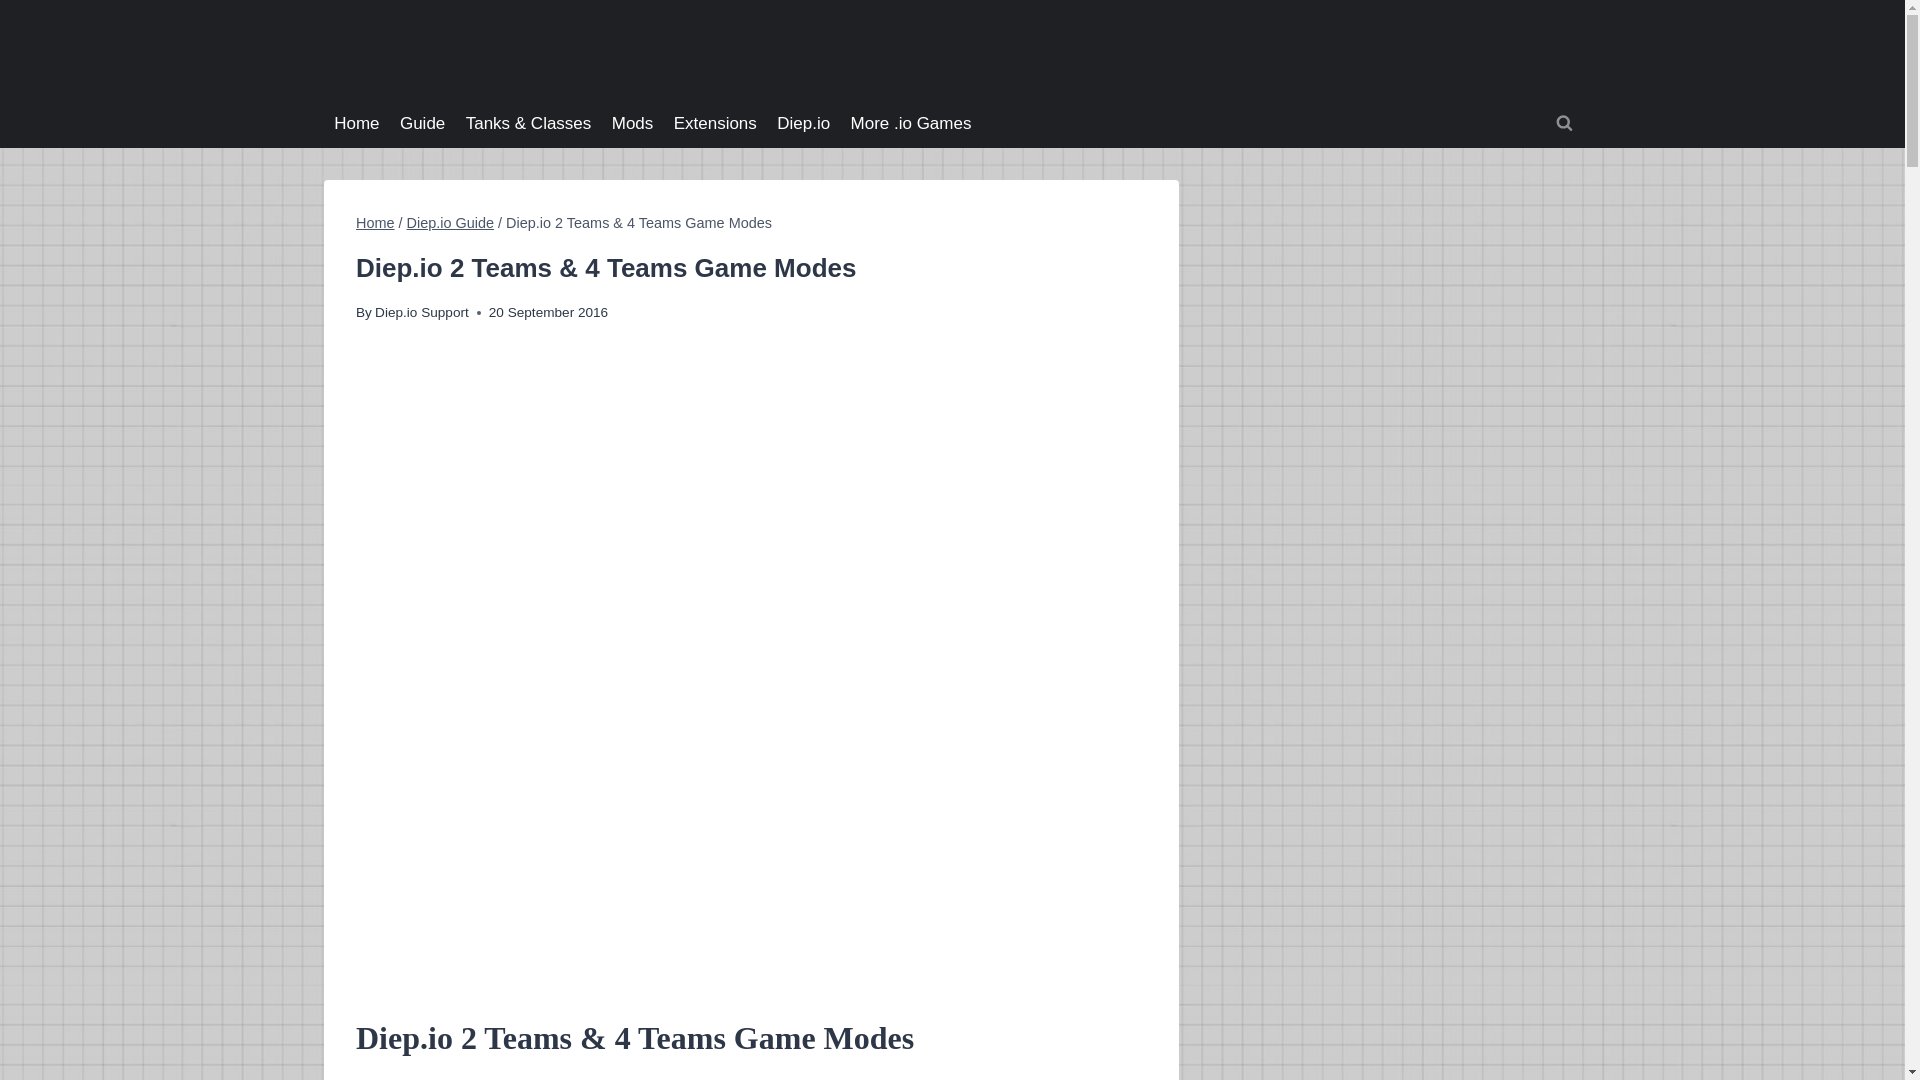 The image size is (1920, 1080). I want to click on Home, so click(375, 222).